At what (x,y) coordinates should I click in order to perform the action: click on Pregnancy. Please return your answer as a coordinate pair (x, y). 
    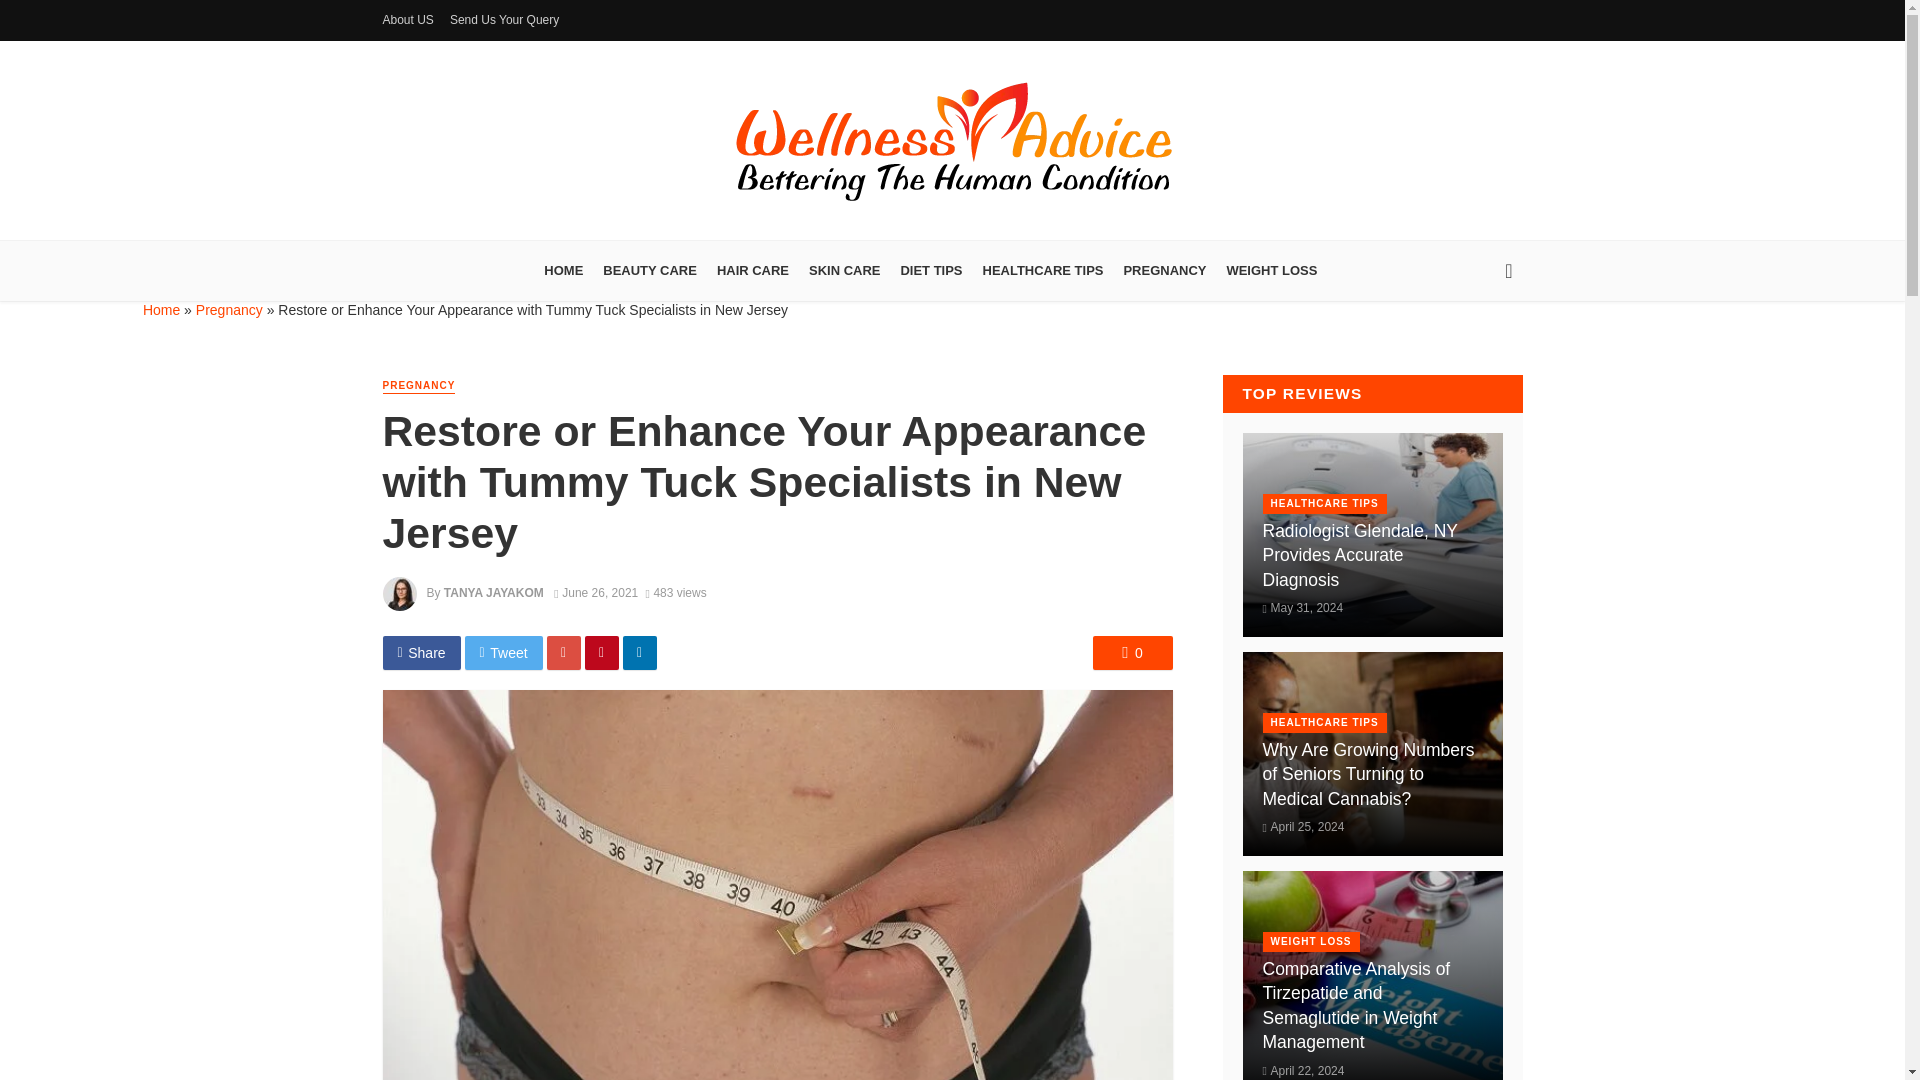
    Looking at the image, I should click on (229, 310).